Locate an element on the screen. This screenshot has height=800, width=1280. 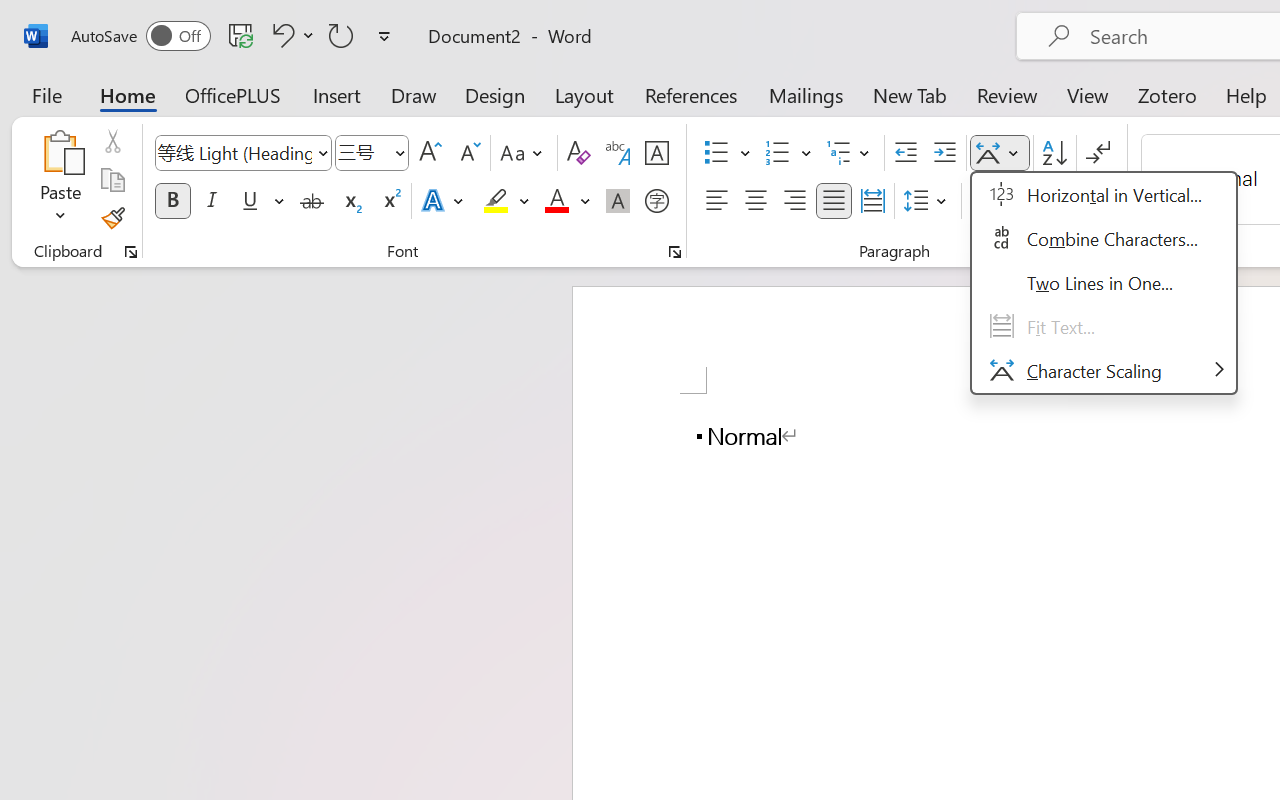
New Tab is located at coordinates (910, 94).